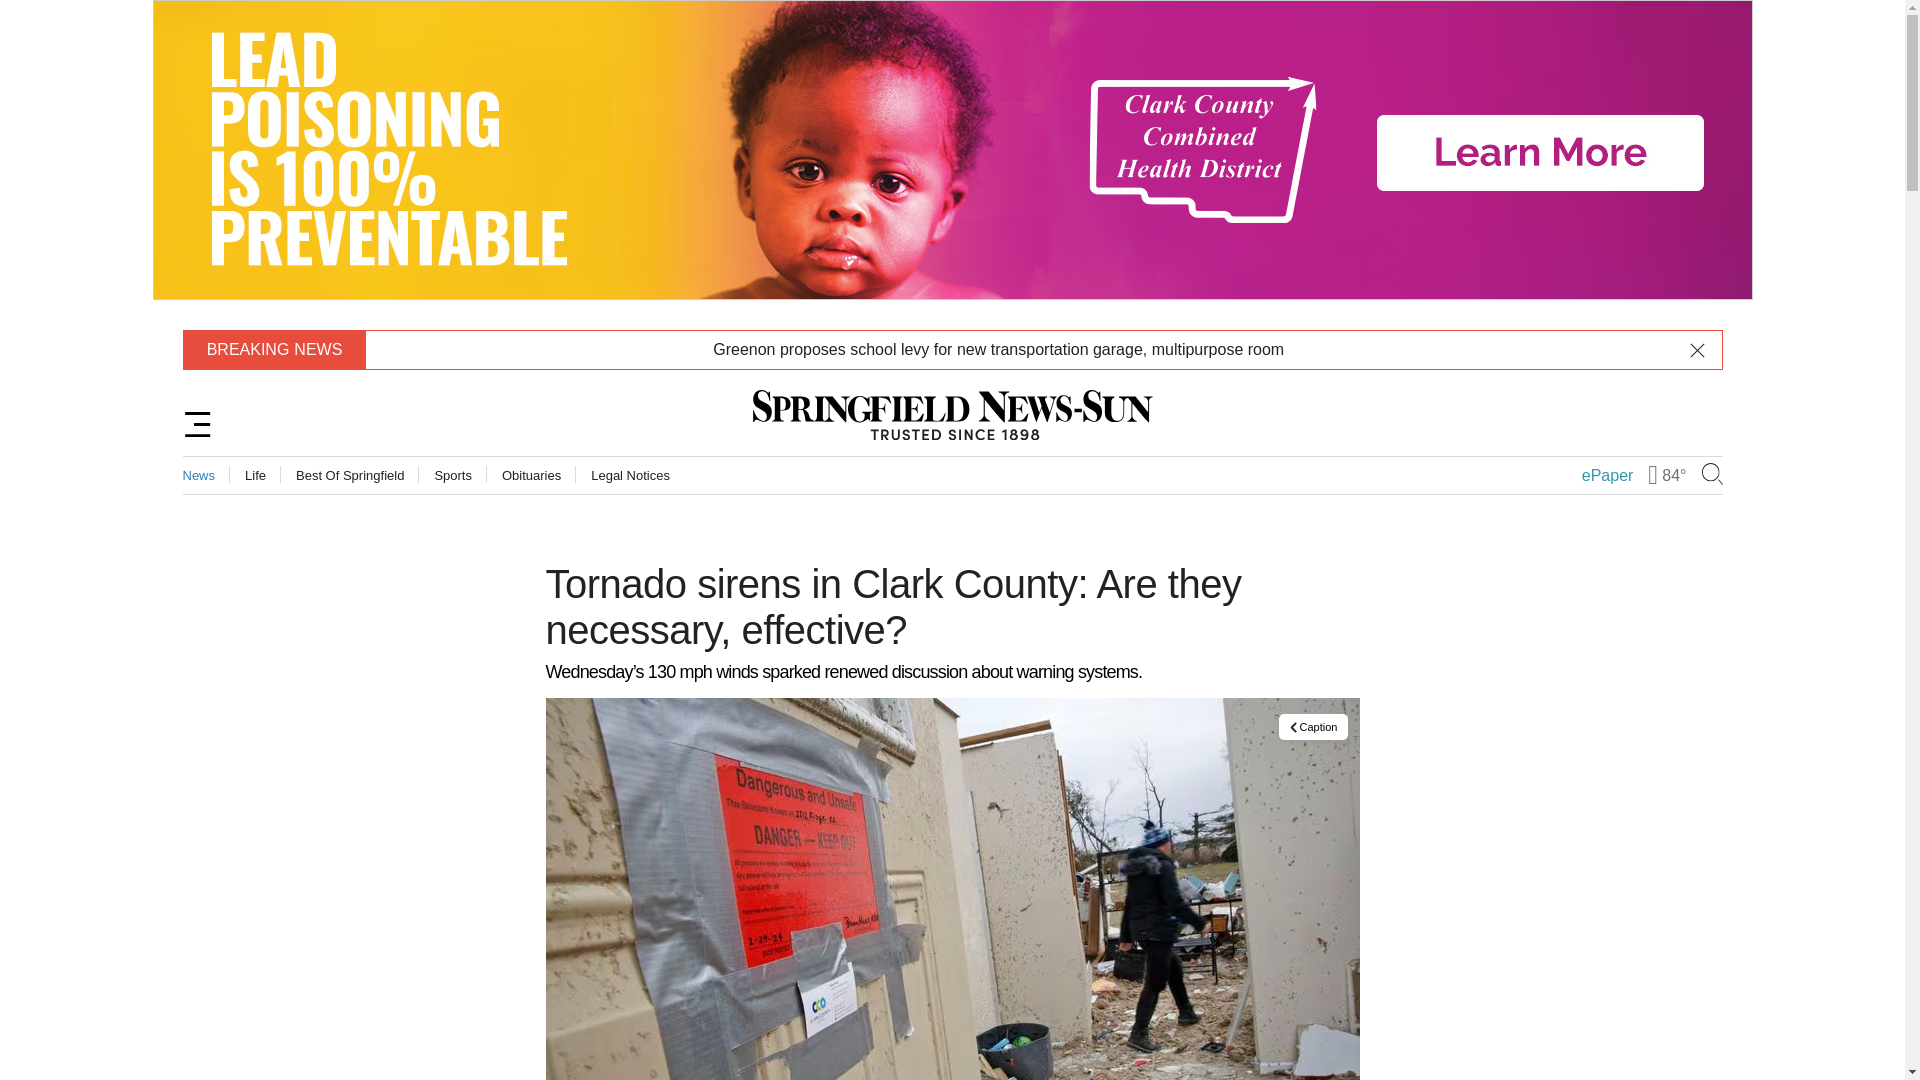 This screenshot has width=1920, height=1080. What do you see at coordinates (256, 474) in the screenshot?
I see `Life` at bounding box center [256, 474].